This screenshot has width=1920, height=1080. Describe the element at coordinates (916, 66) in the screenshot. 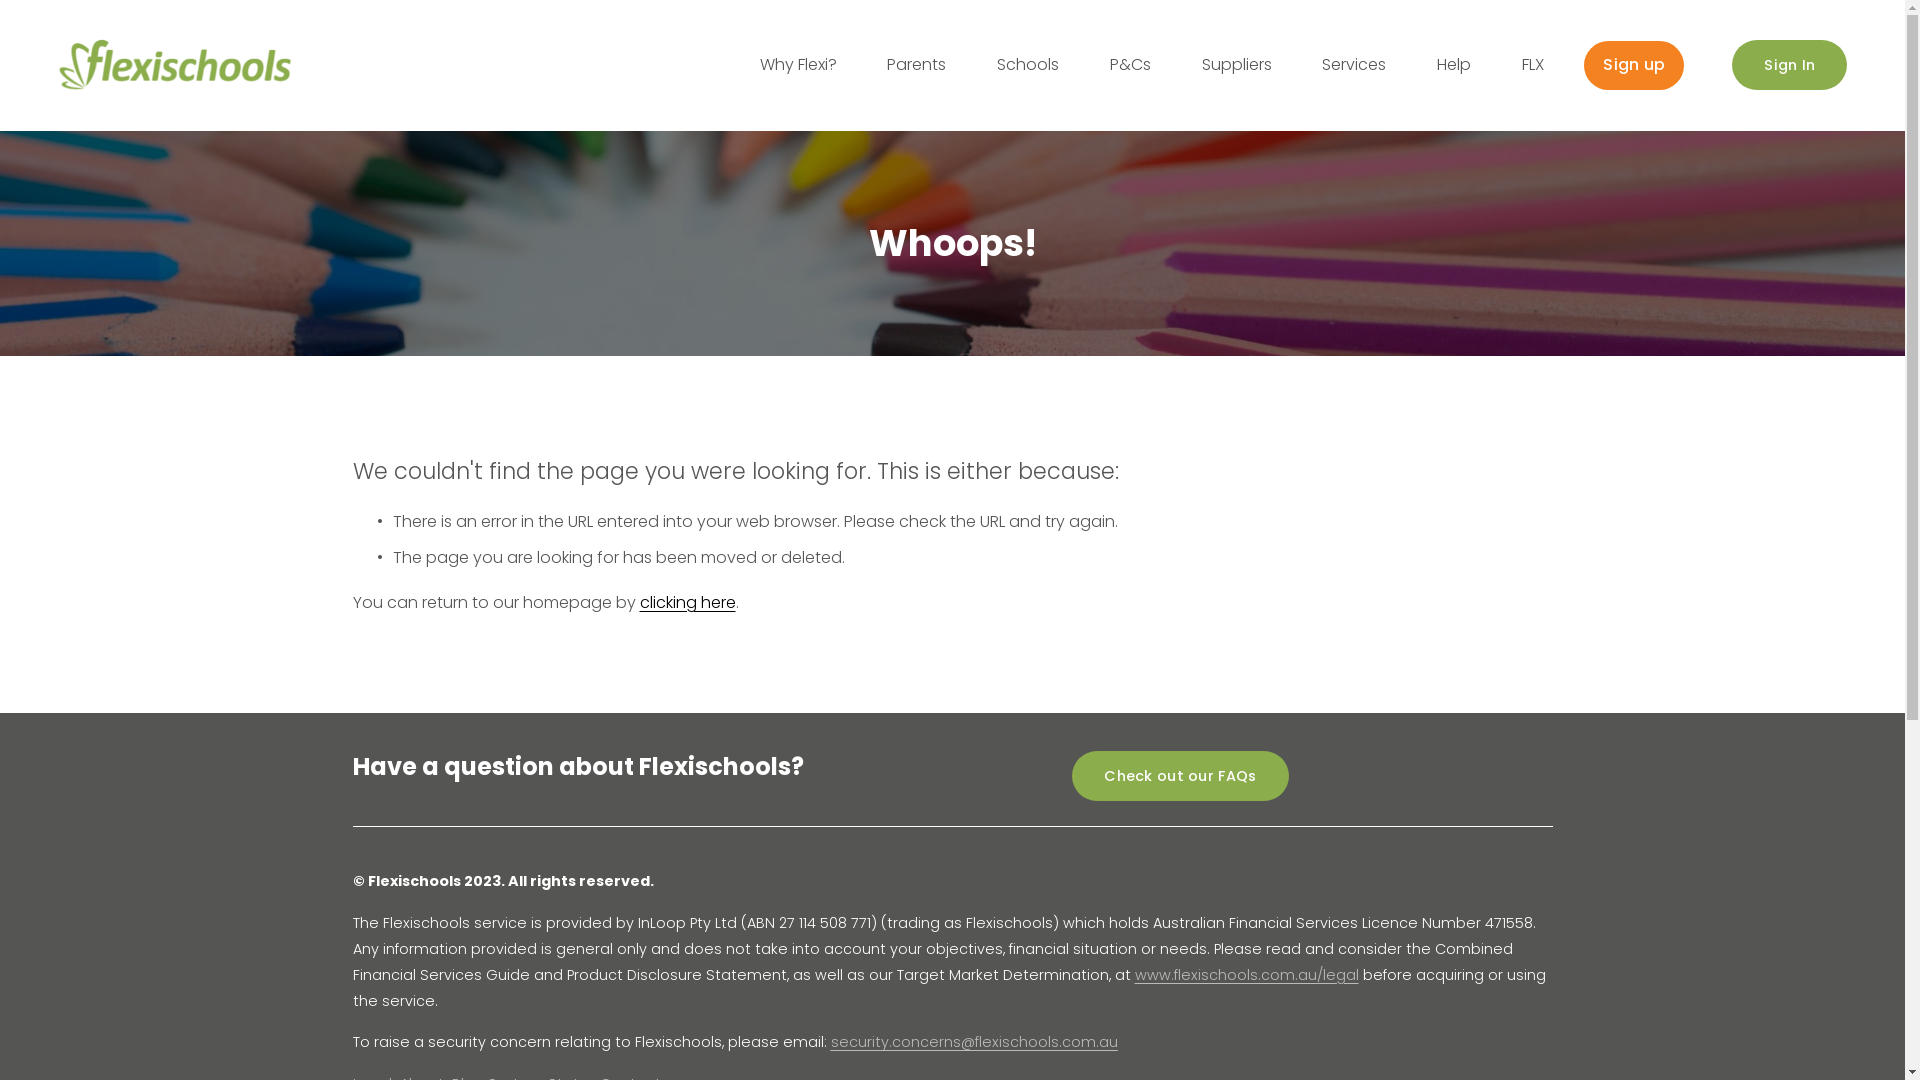

I see `Parents` at that location.